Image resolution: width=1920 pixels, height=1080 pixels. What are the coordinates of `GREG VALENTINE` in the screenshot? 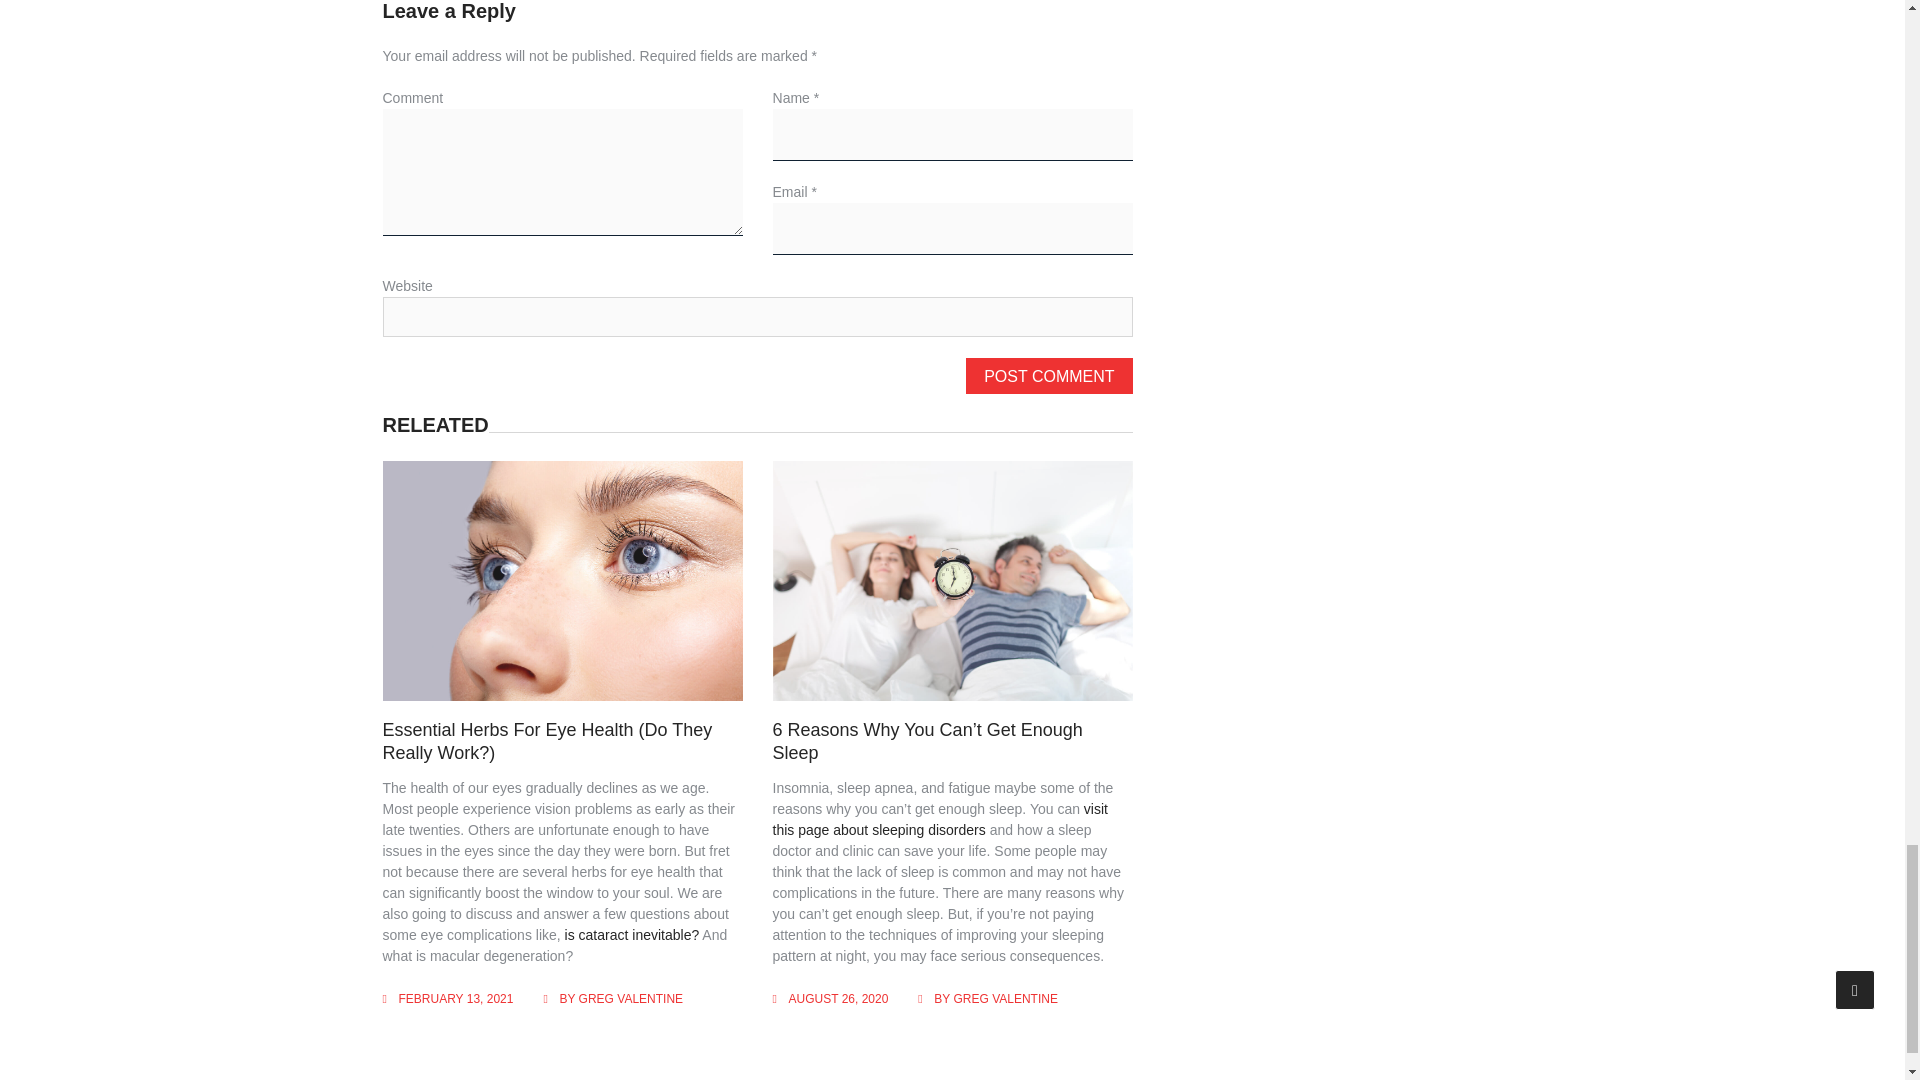 It's located at (631, 998).